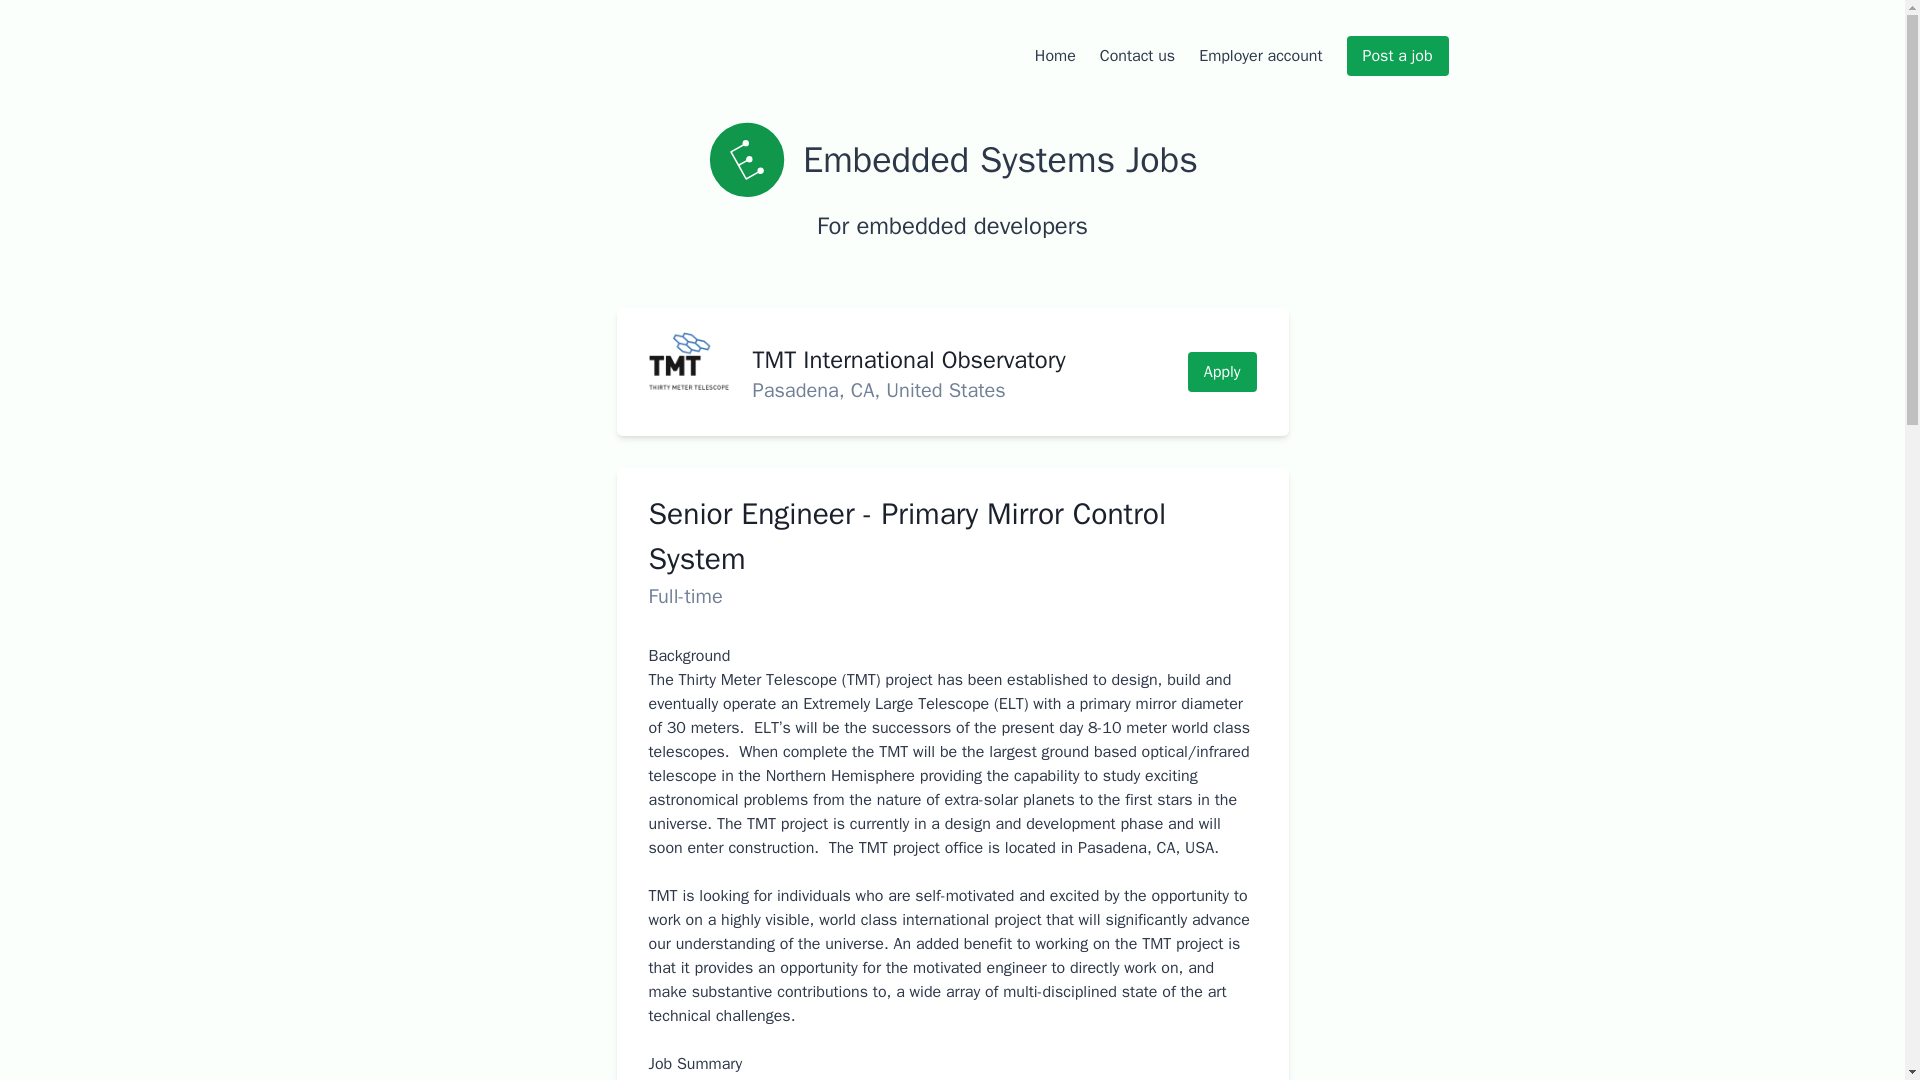  I want to click on Contact us, so click(1138, 56).